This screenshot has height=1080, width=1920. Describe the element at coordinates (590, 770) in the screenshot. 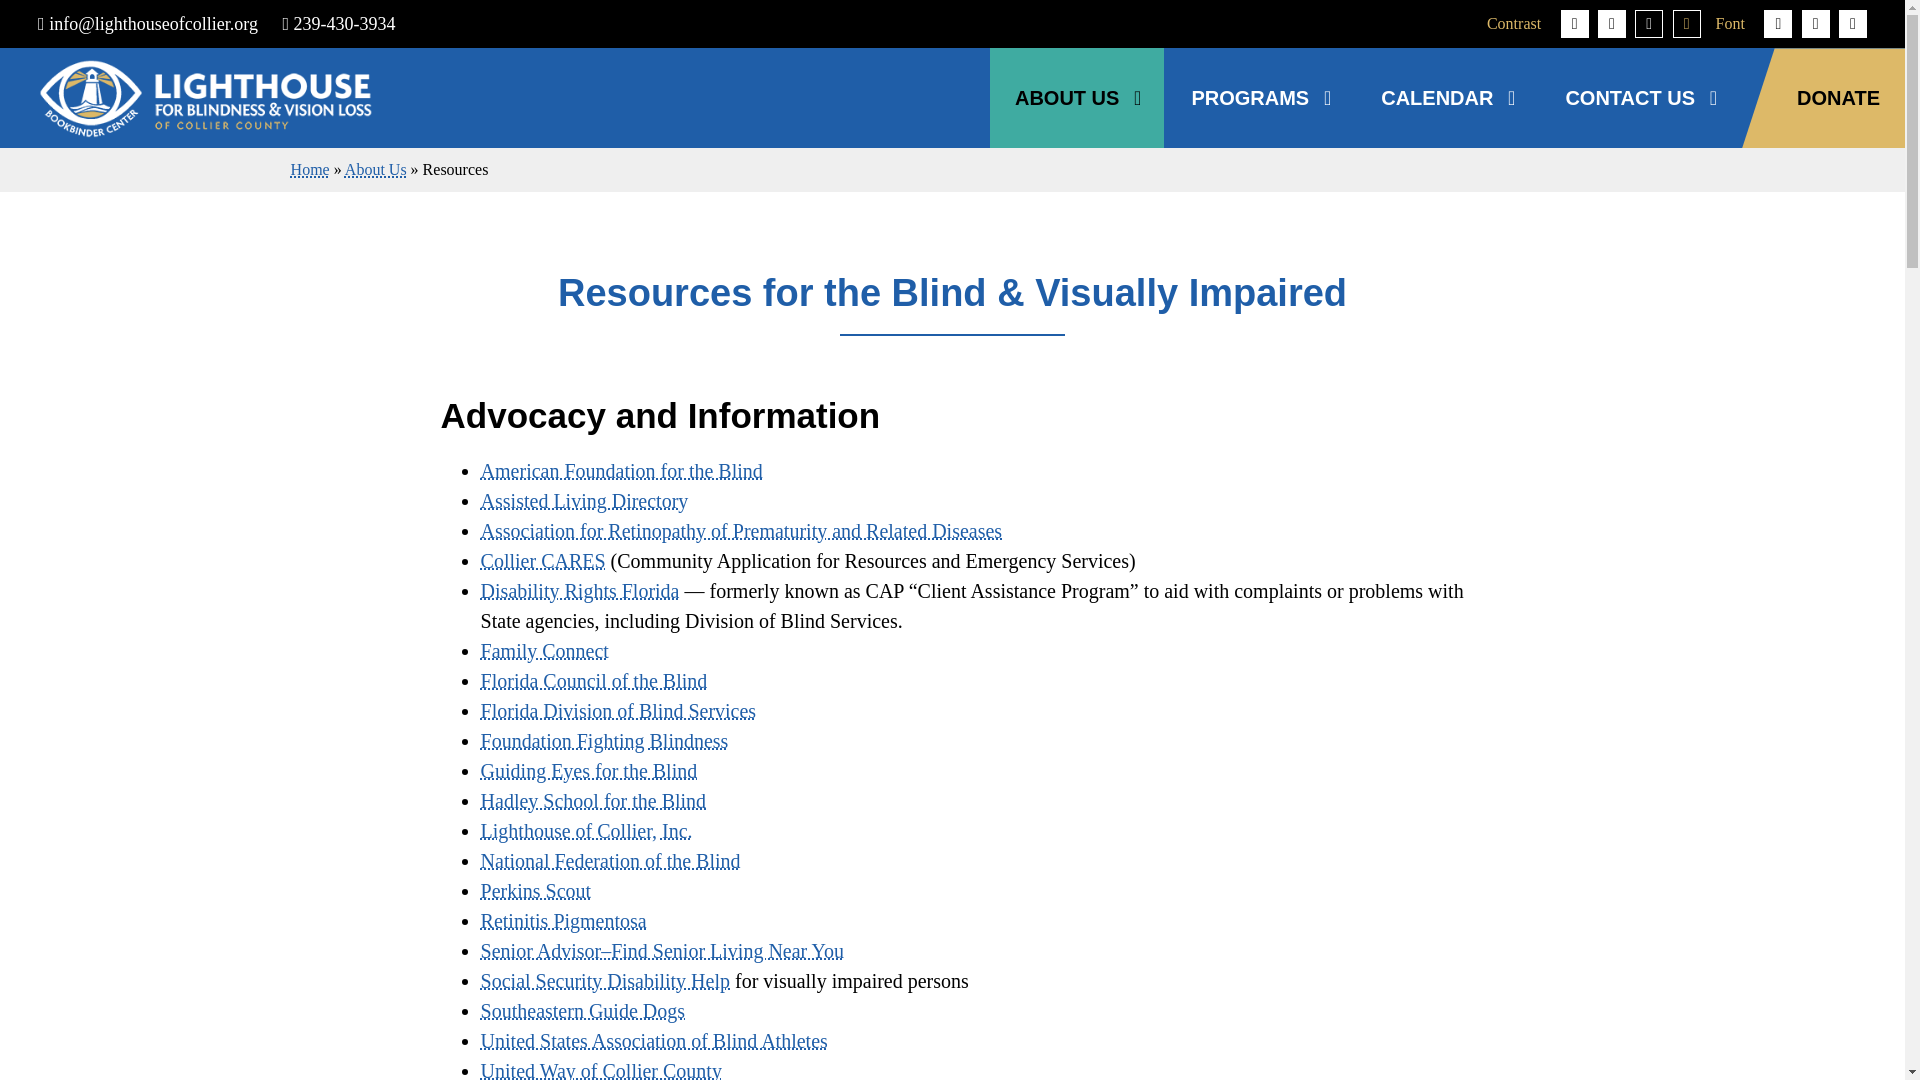

I see `Opens in a new window` at that location.